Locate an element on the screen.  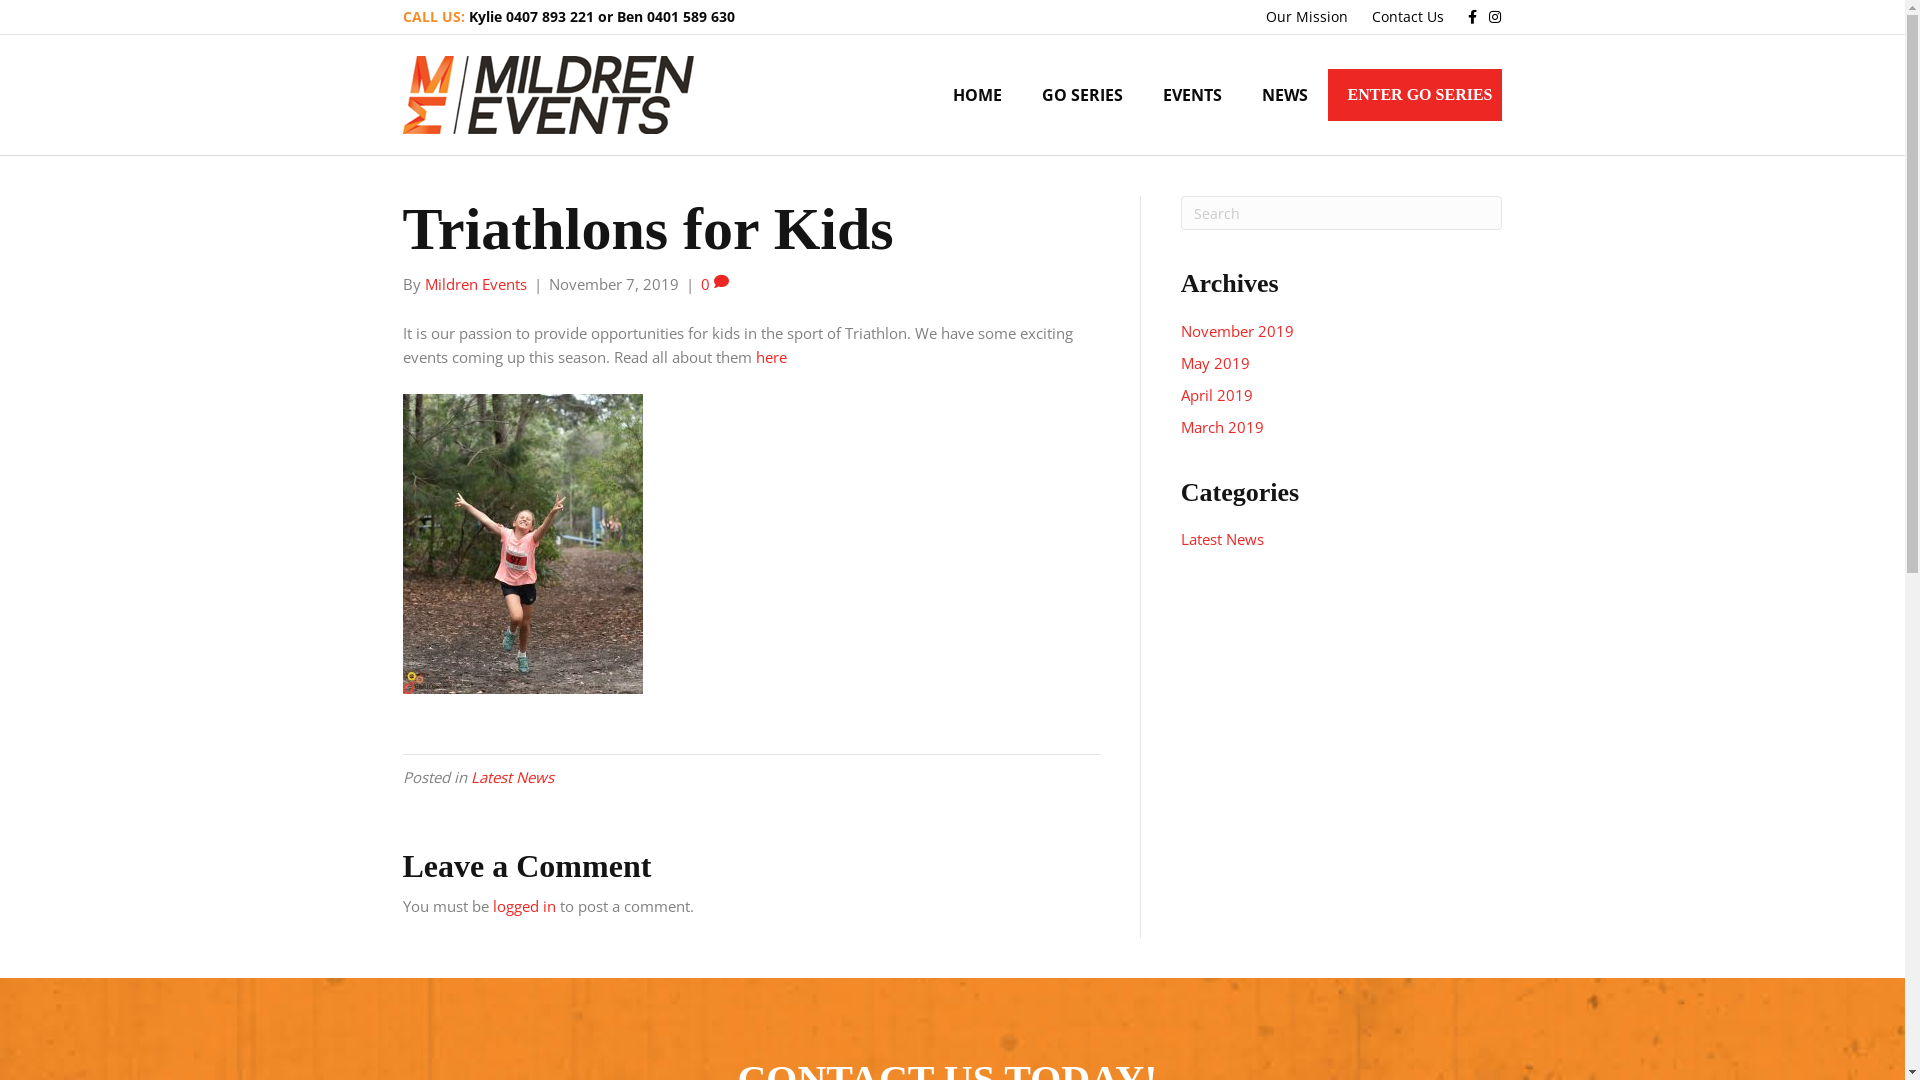
Contact Us is located at coordinates (1408, 17).